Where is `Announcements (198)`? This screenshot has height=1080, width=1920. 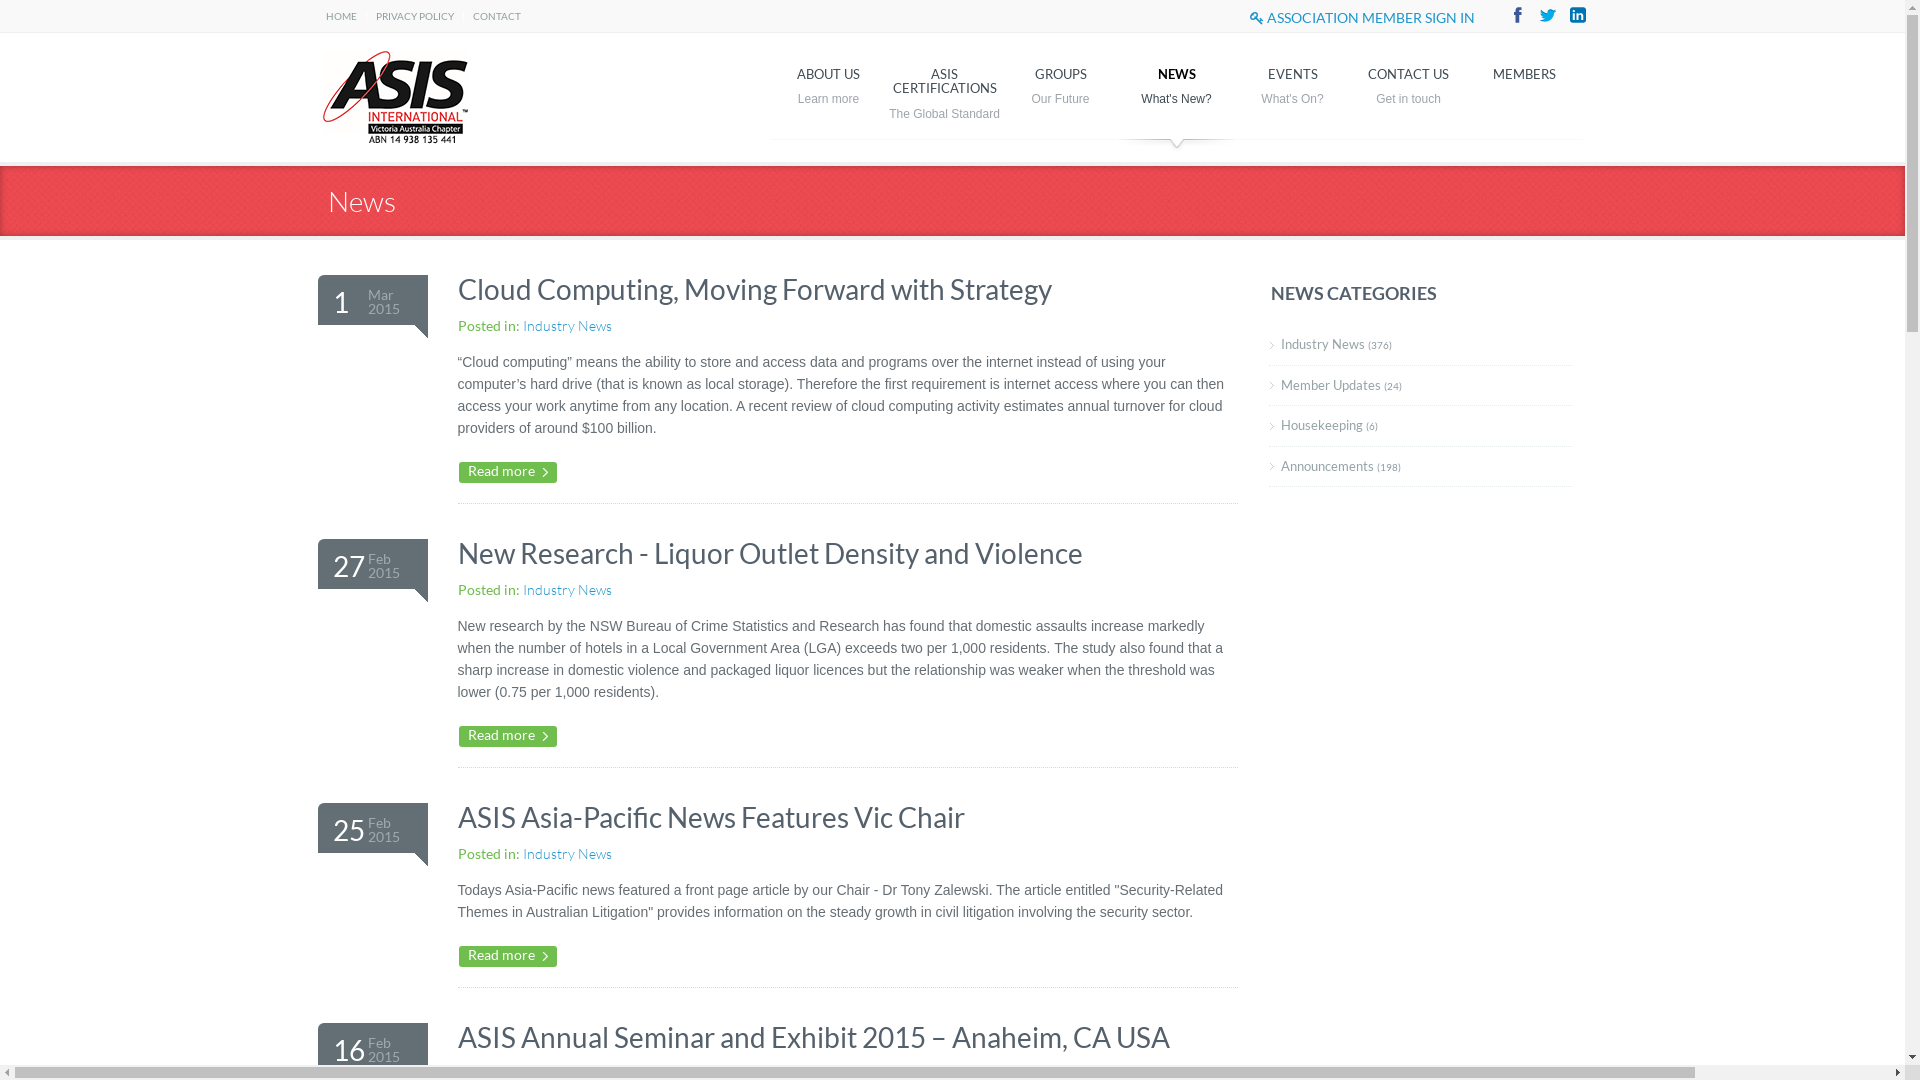
Announcements (198) is located at coordinates (1420, 466).